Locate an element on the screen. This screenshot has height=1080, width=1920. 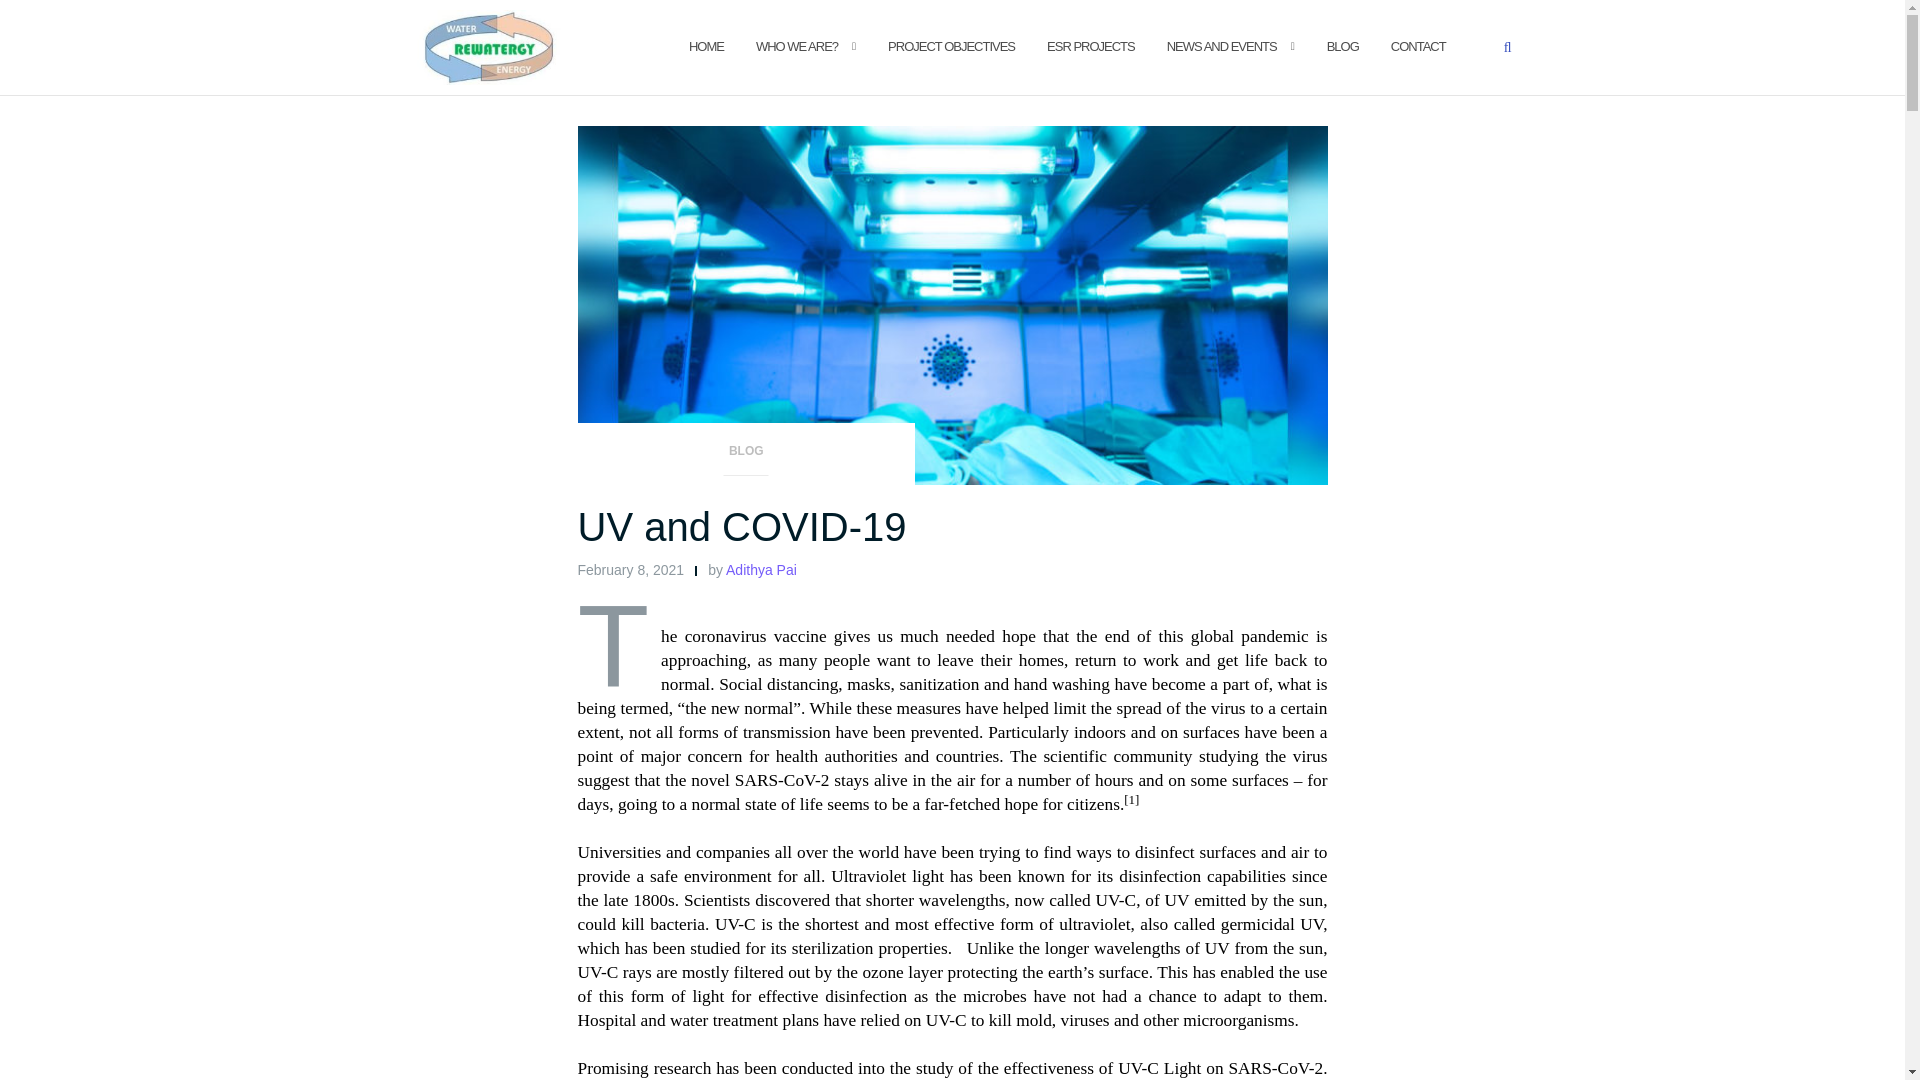
Adithya Pai is located at coordinates (760, 569).